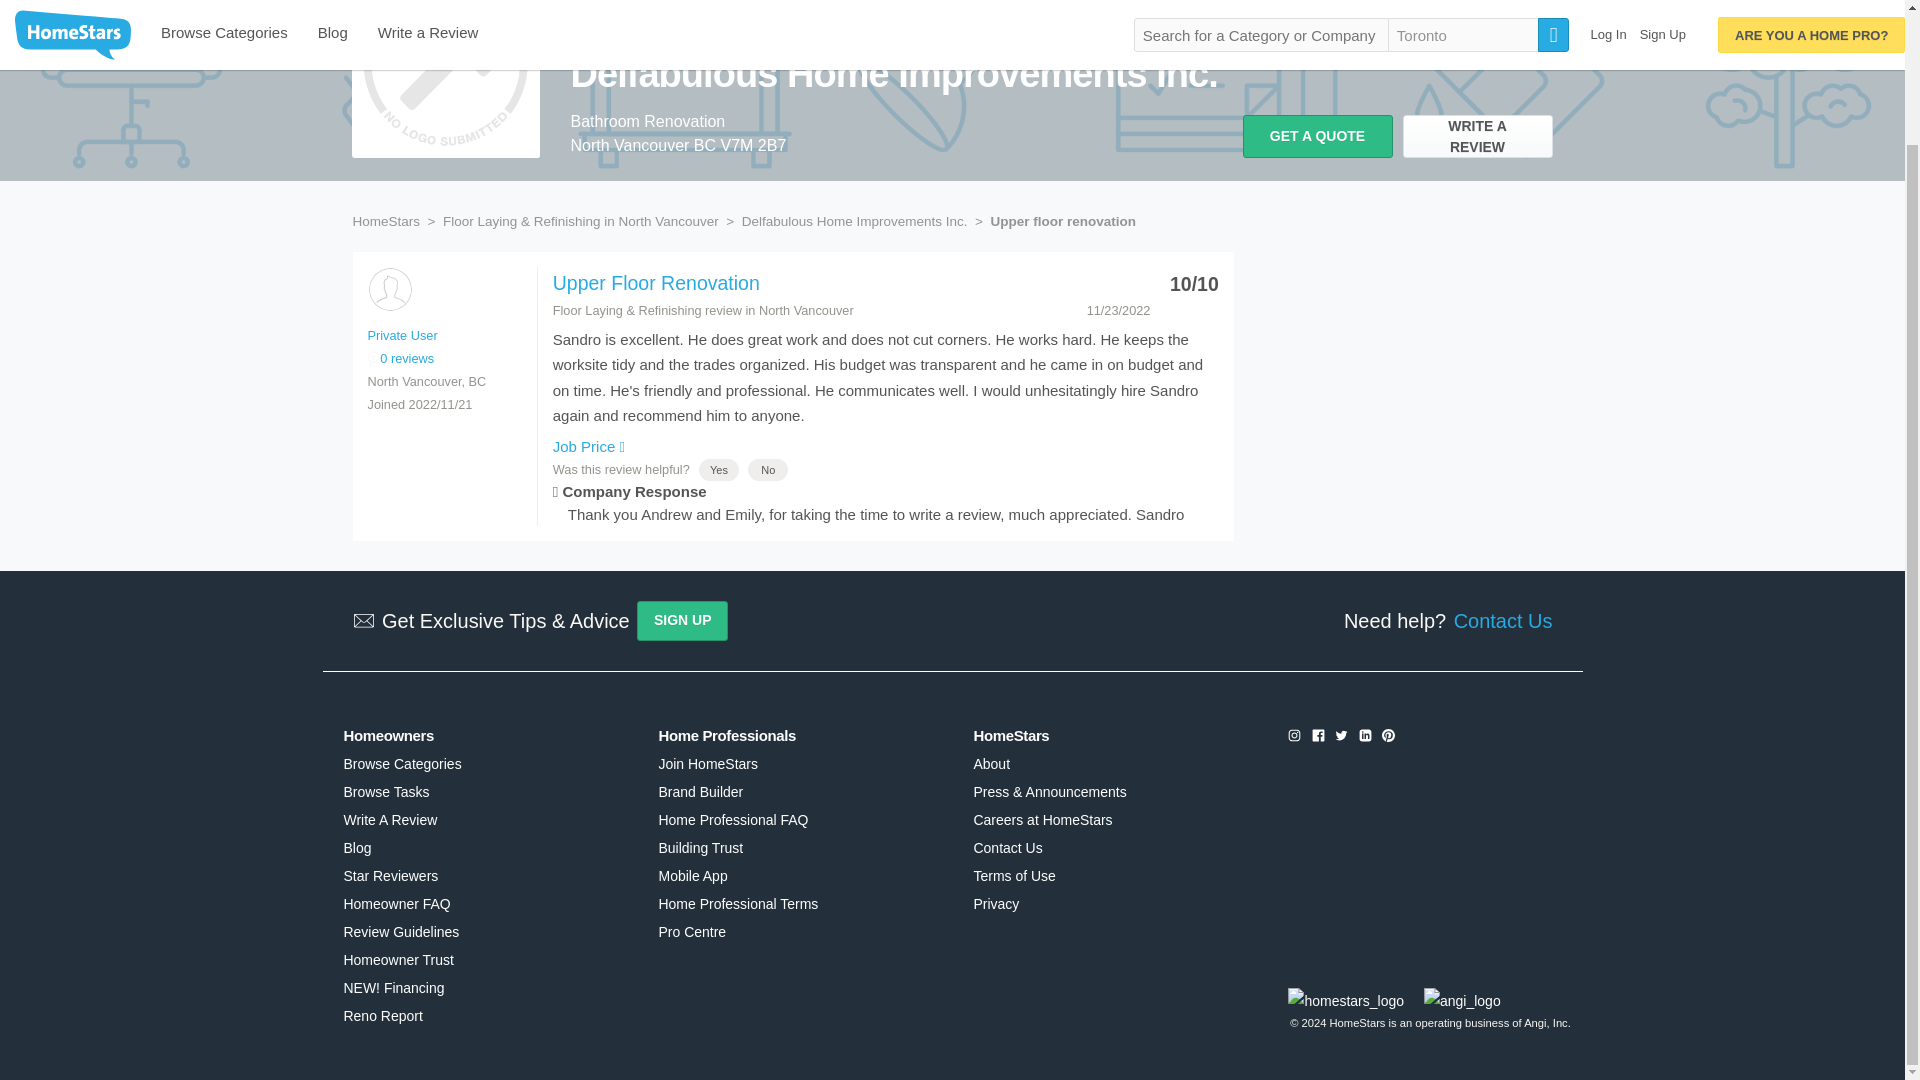 The width and height of the screenshot is (1920, 1080). I want to click on Join HomeStars, so click(707, 764).